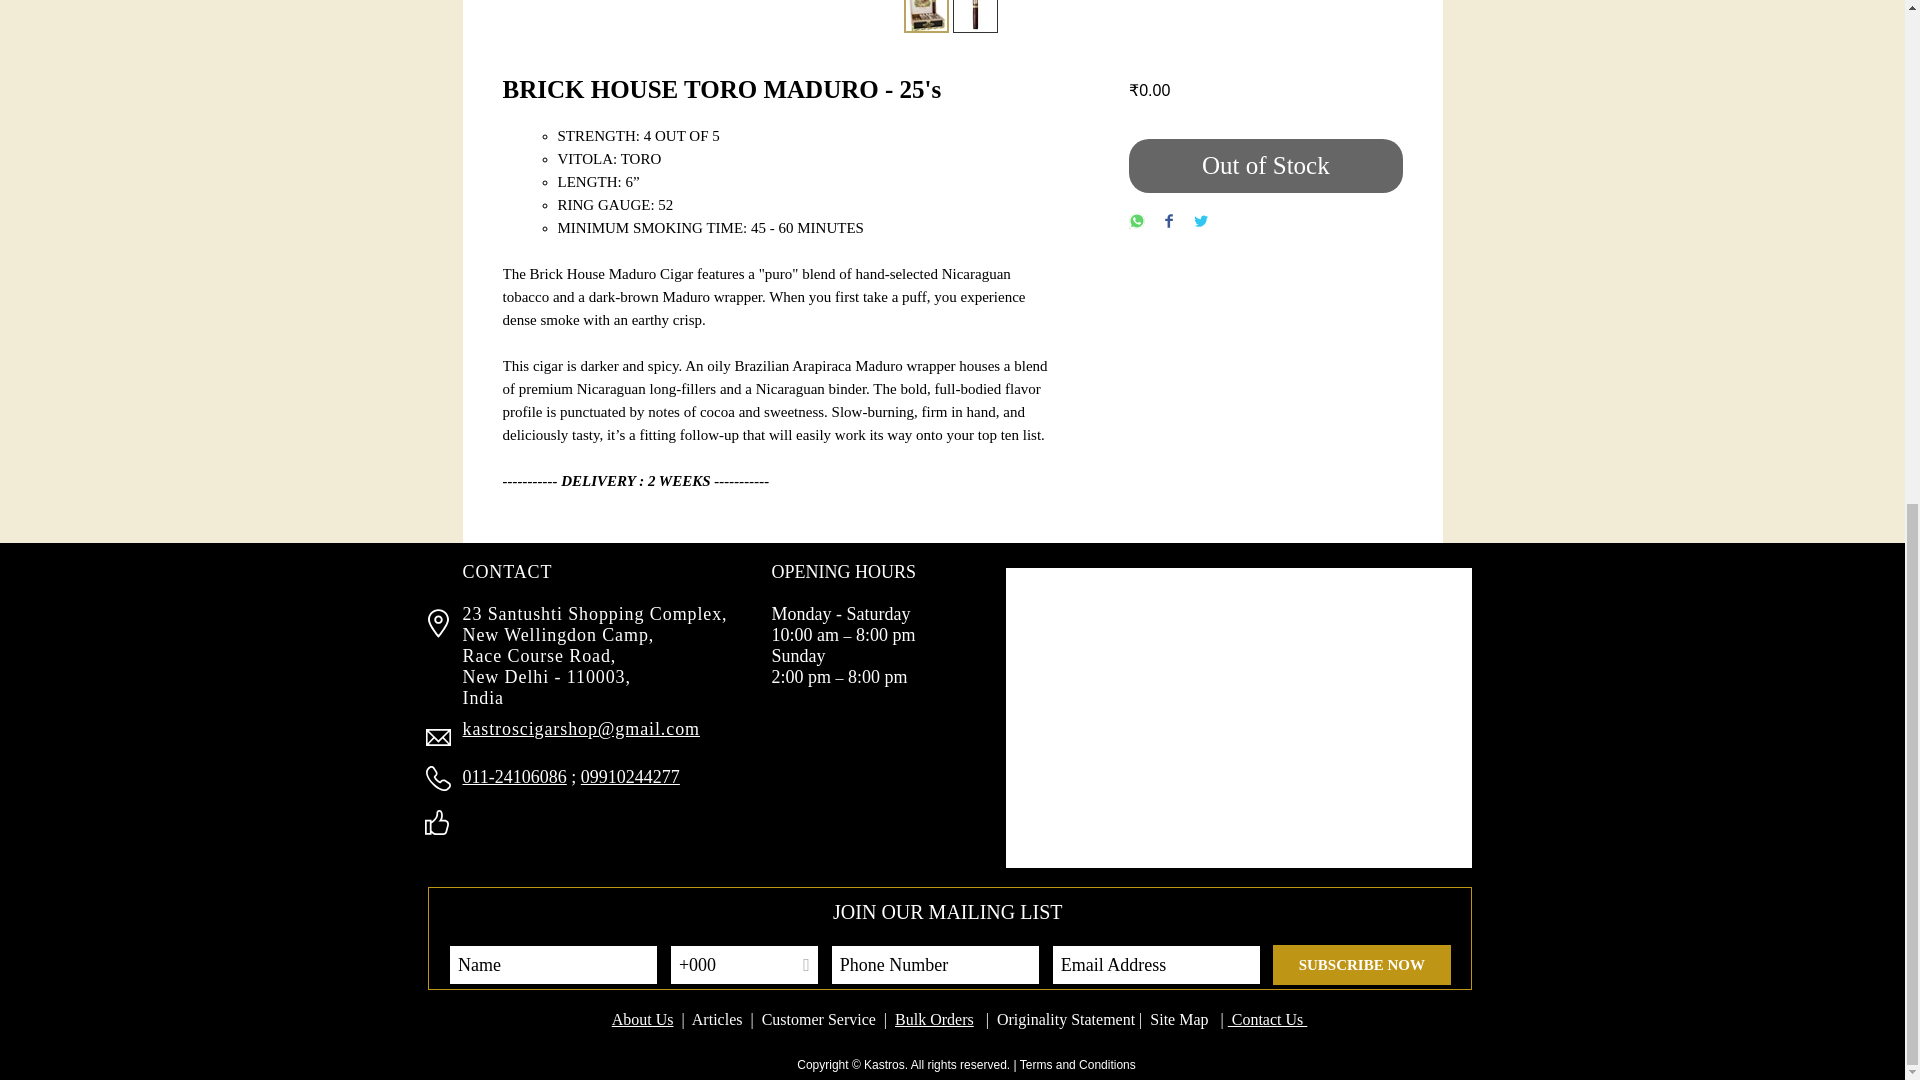 This screenshot has height=1080, width=1920. I want to click on 011-24106086, so click(514, 776).